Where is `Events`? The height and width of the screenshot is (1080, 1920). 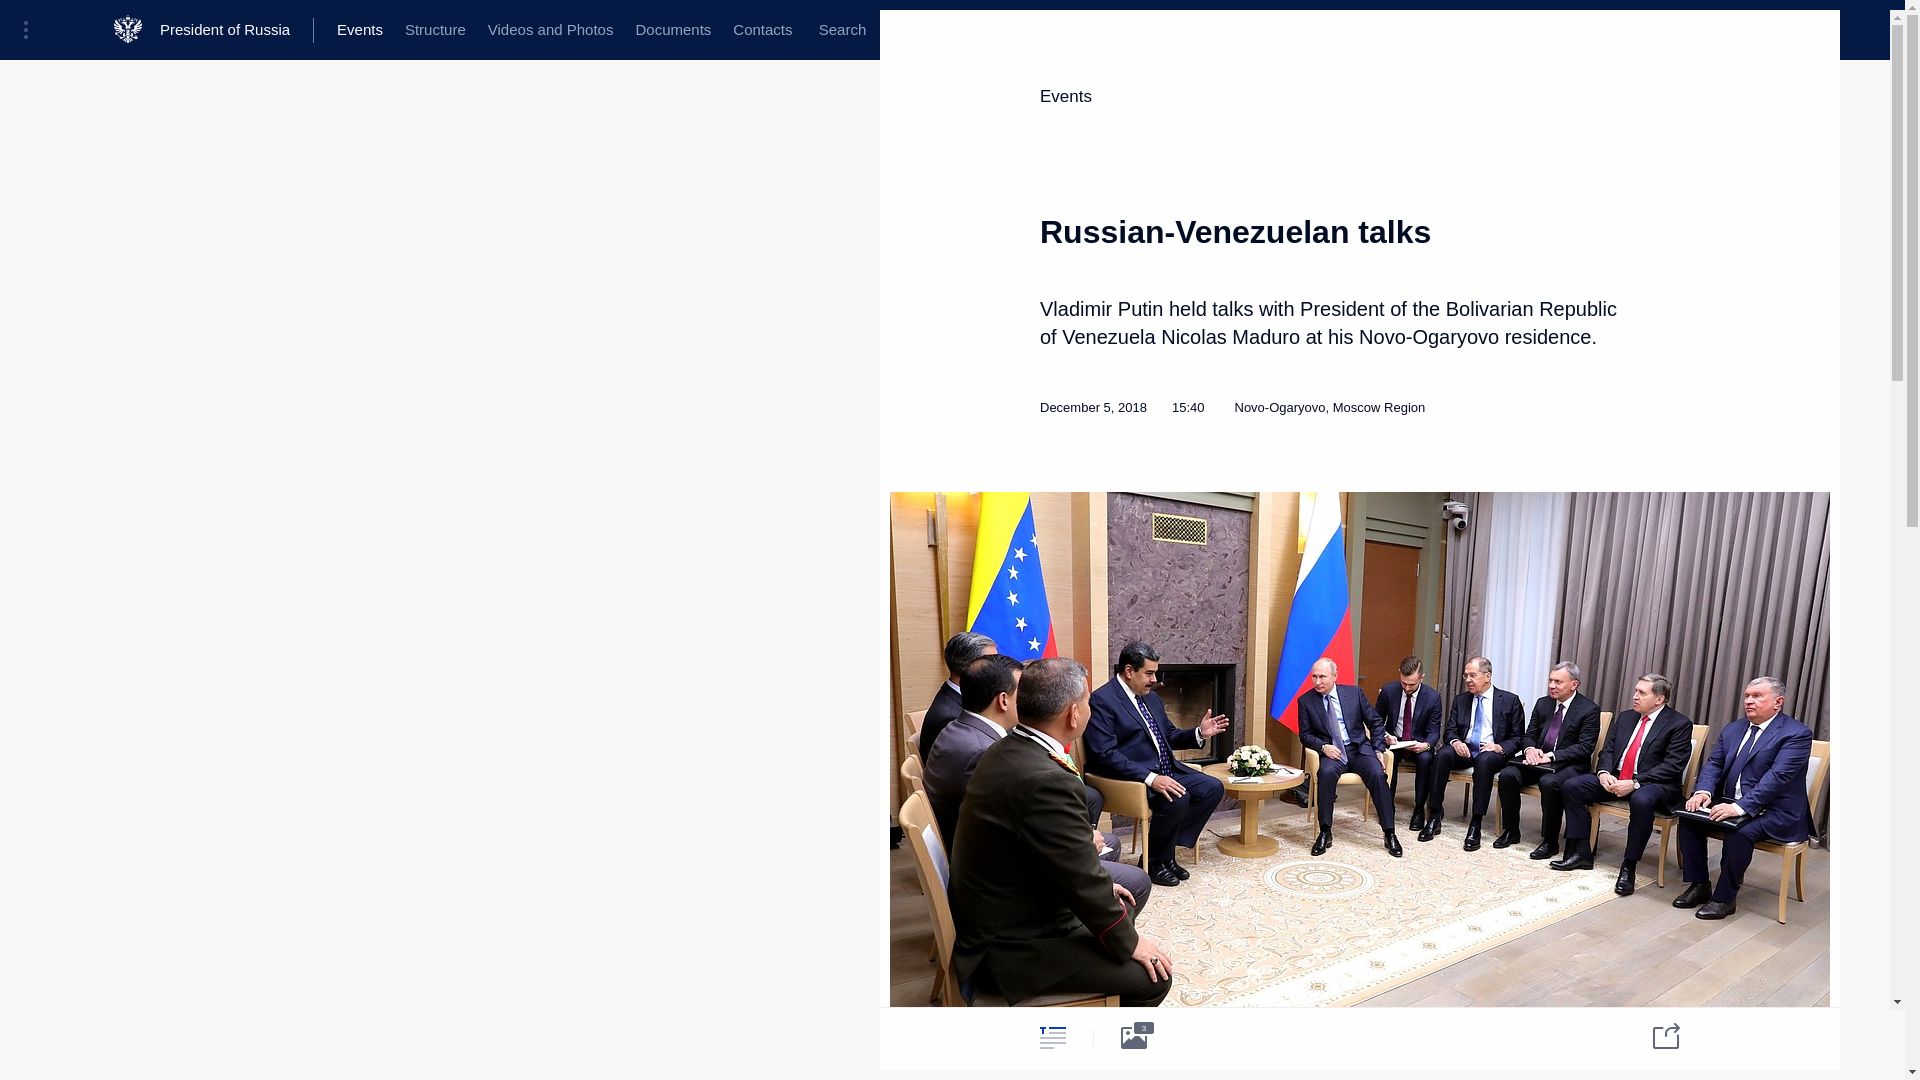
Events is located at coordinates (1066, 96).